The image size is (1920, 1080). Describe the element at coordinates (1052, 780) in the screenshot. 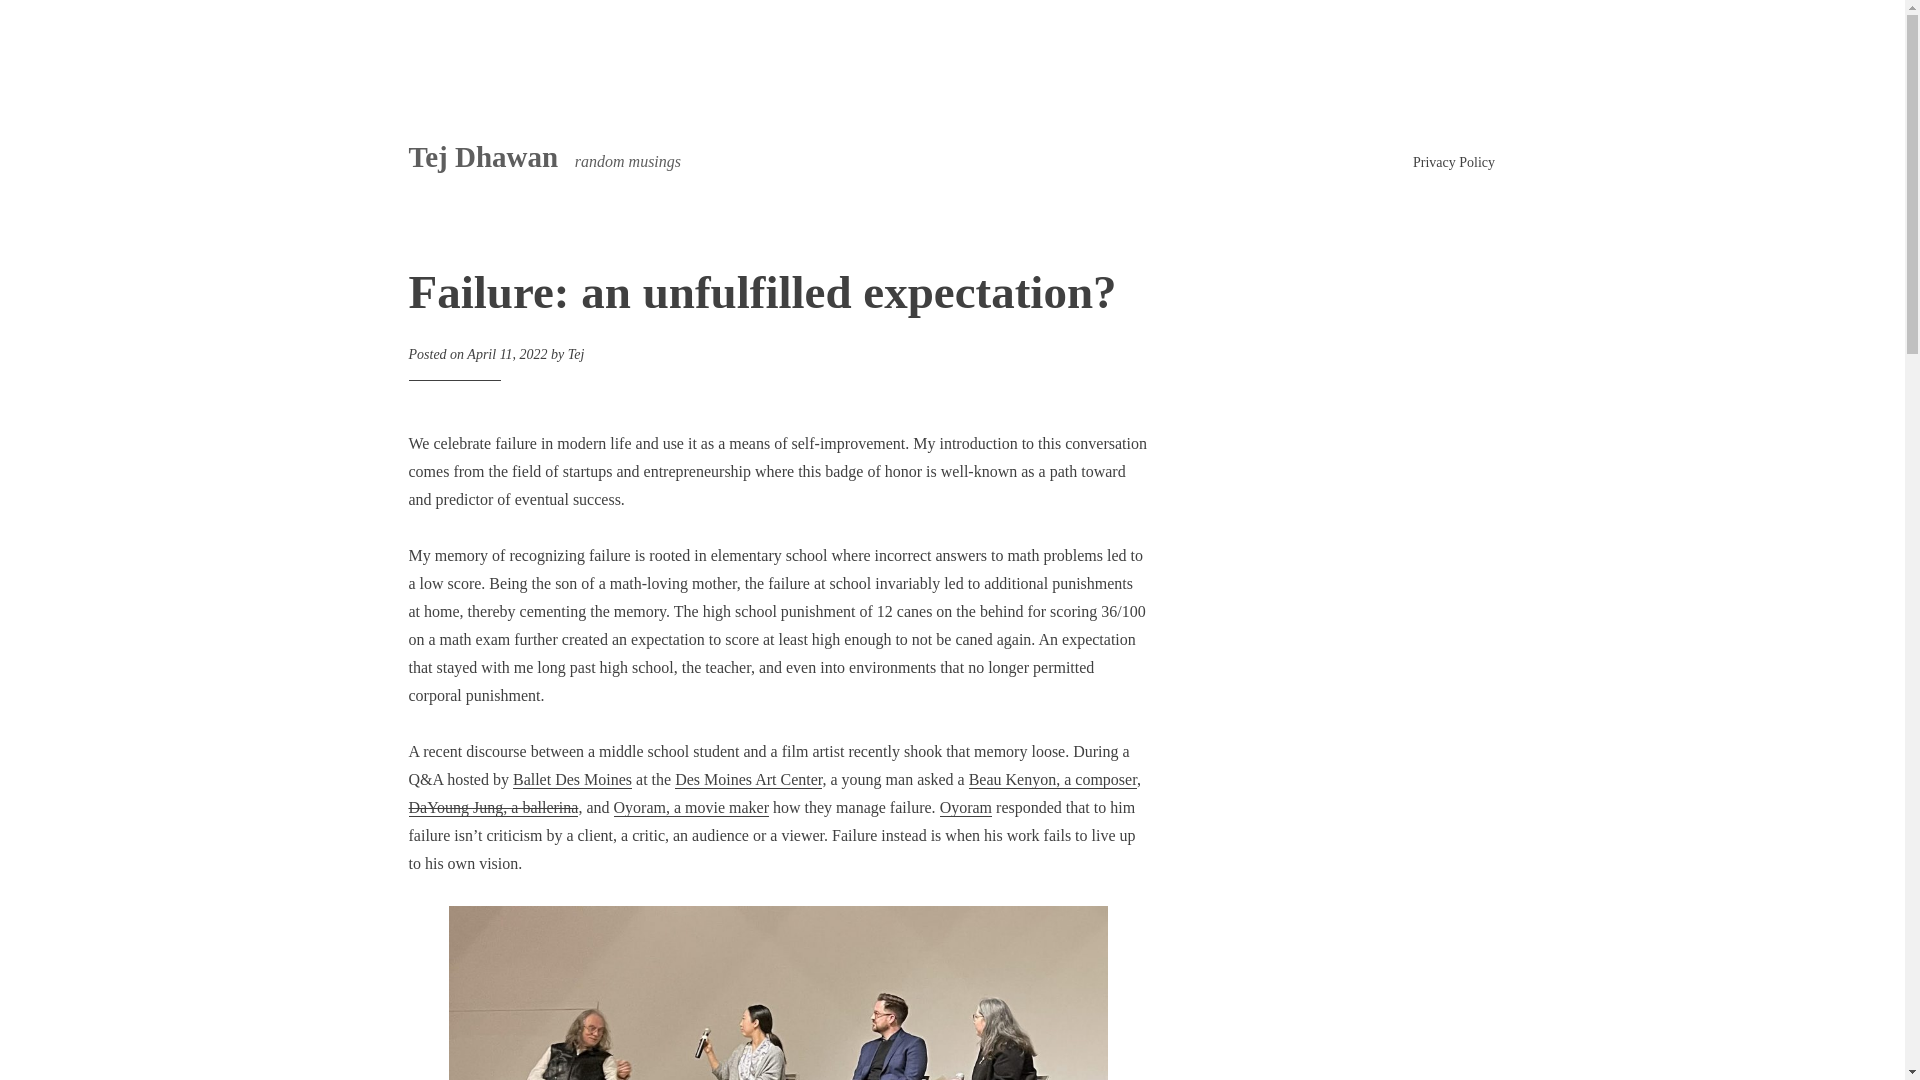

I see `Beau Kenyon, a composer` at that location.